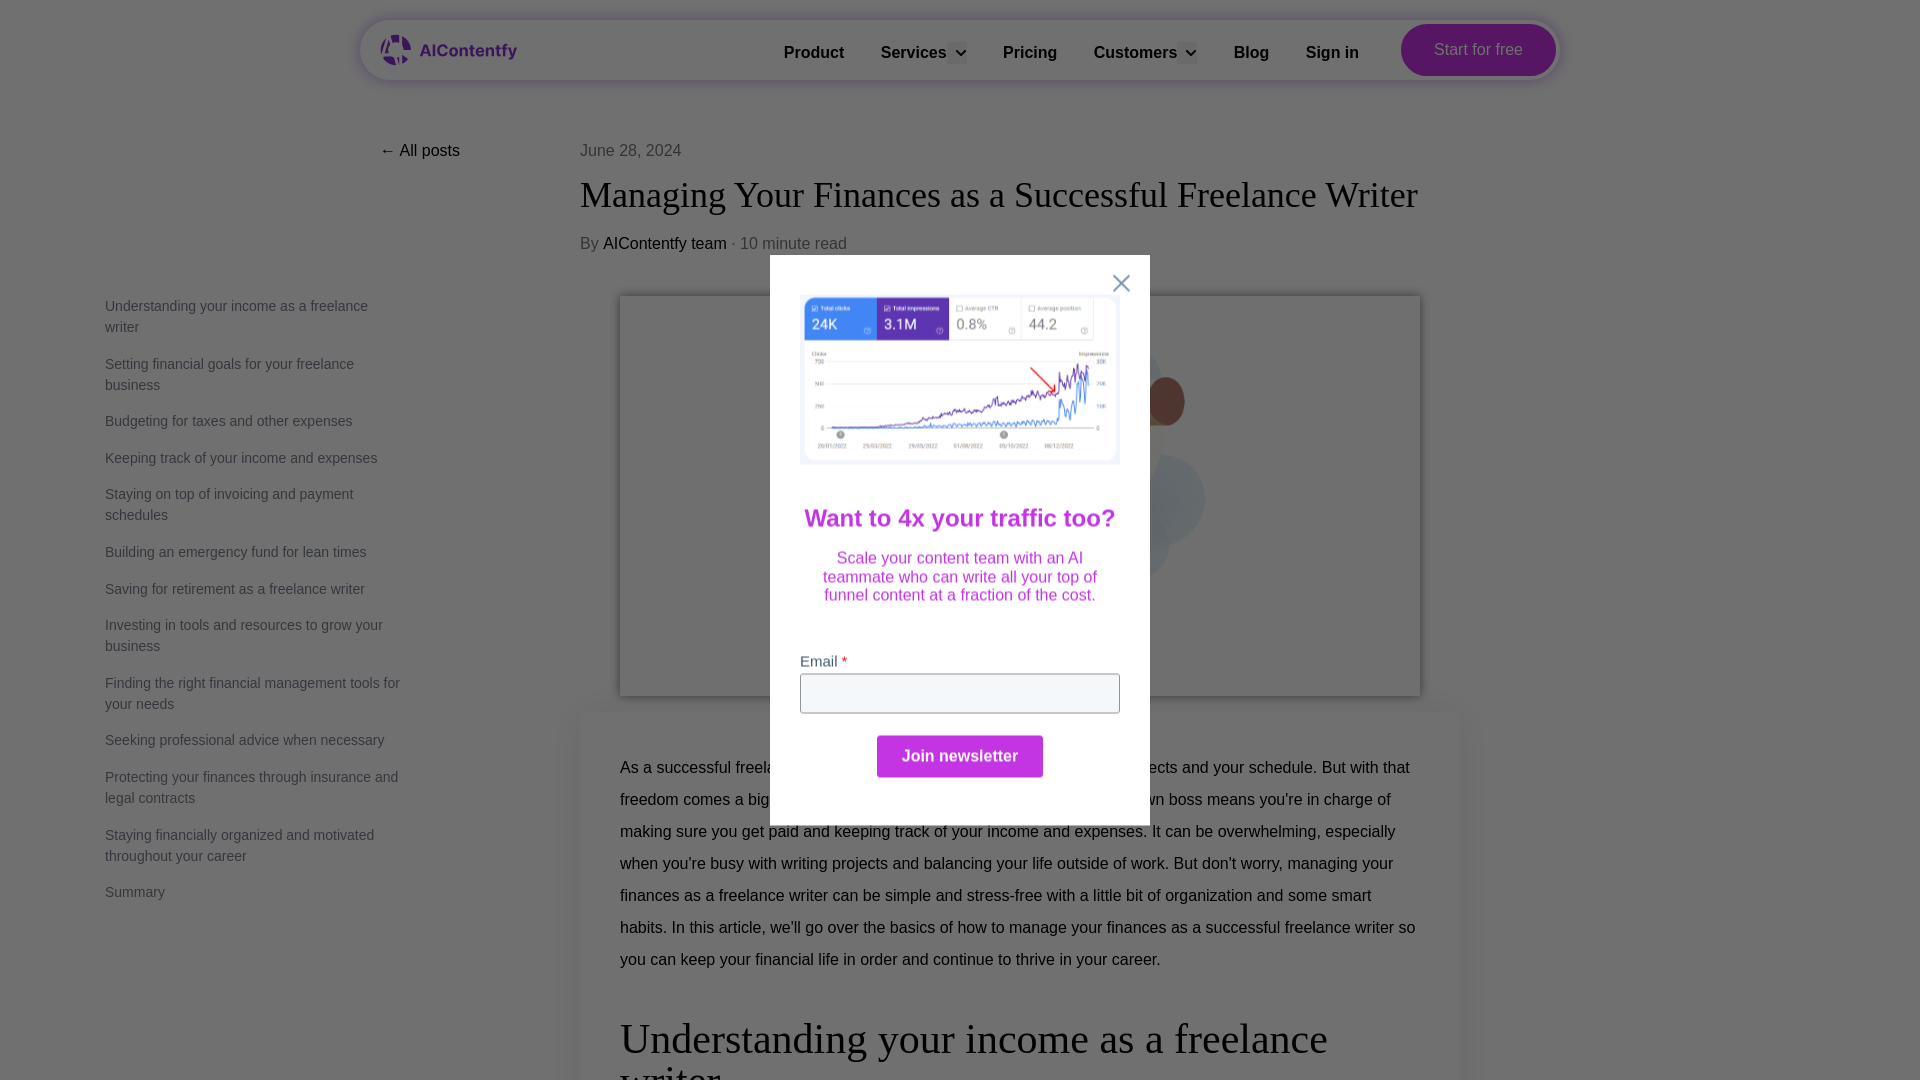 Image resolution: width=1920 pixels, height=1080 pixels. What do you see at coordinates (1186, 52) in the screenshot?
I see `Show submenu for Customers` at bounding box center [1186, 52].